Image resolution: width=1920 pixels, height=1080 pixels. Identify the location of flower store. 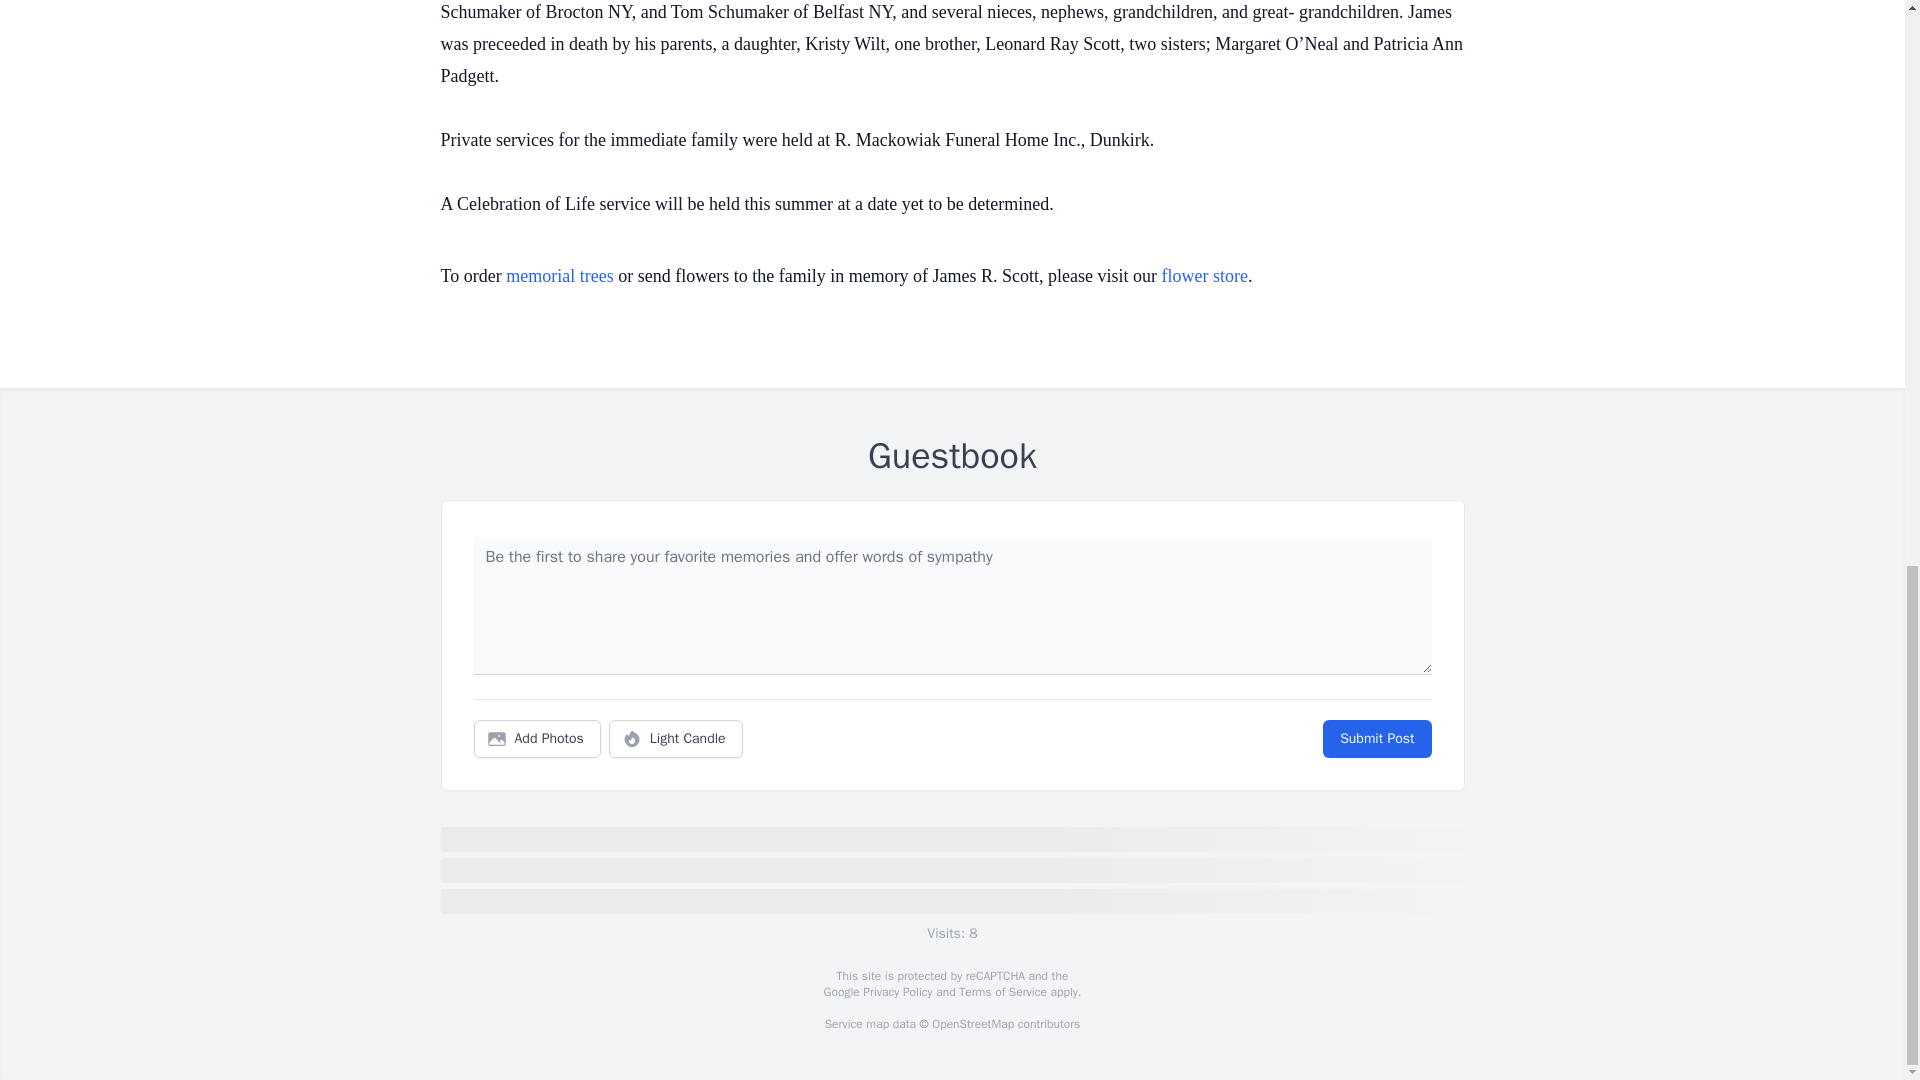
(1204, 276).